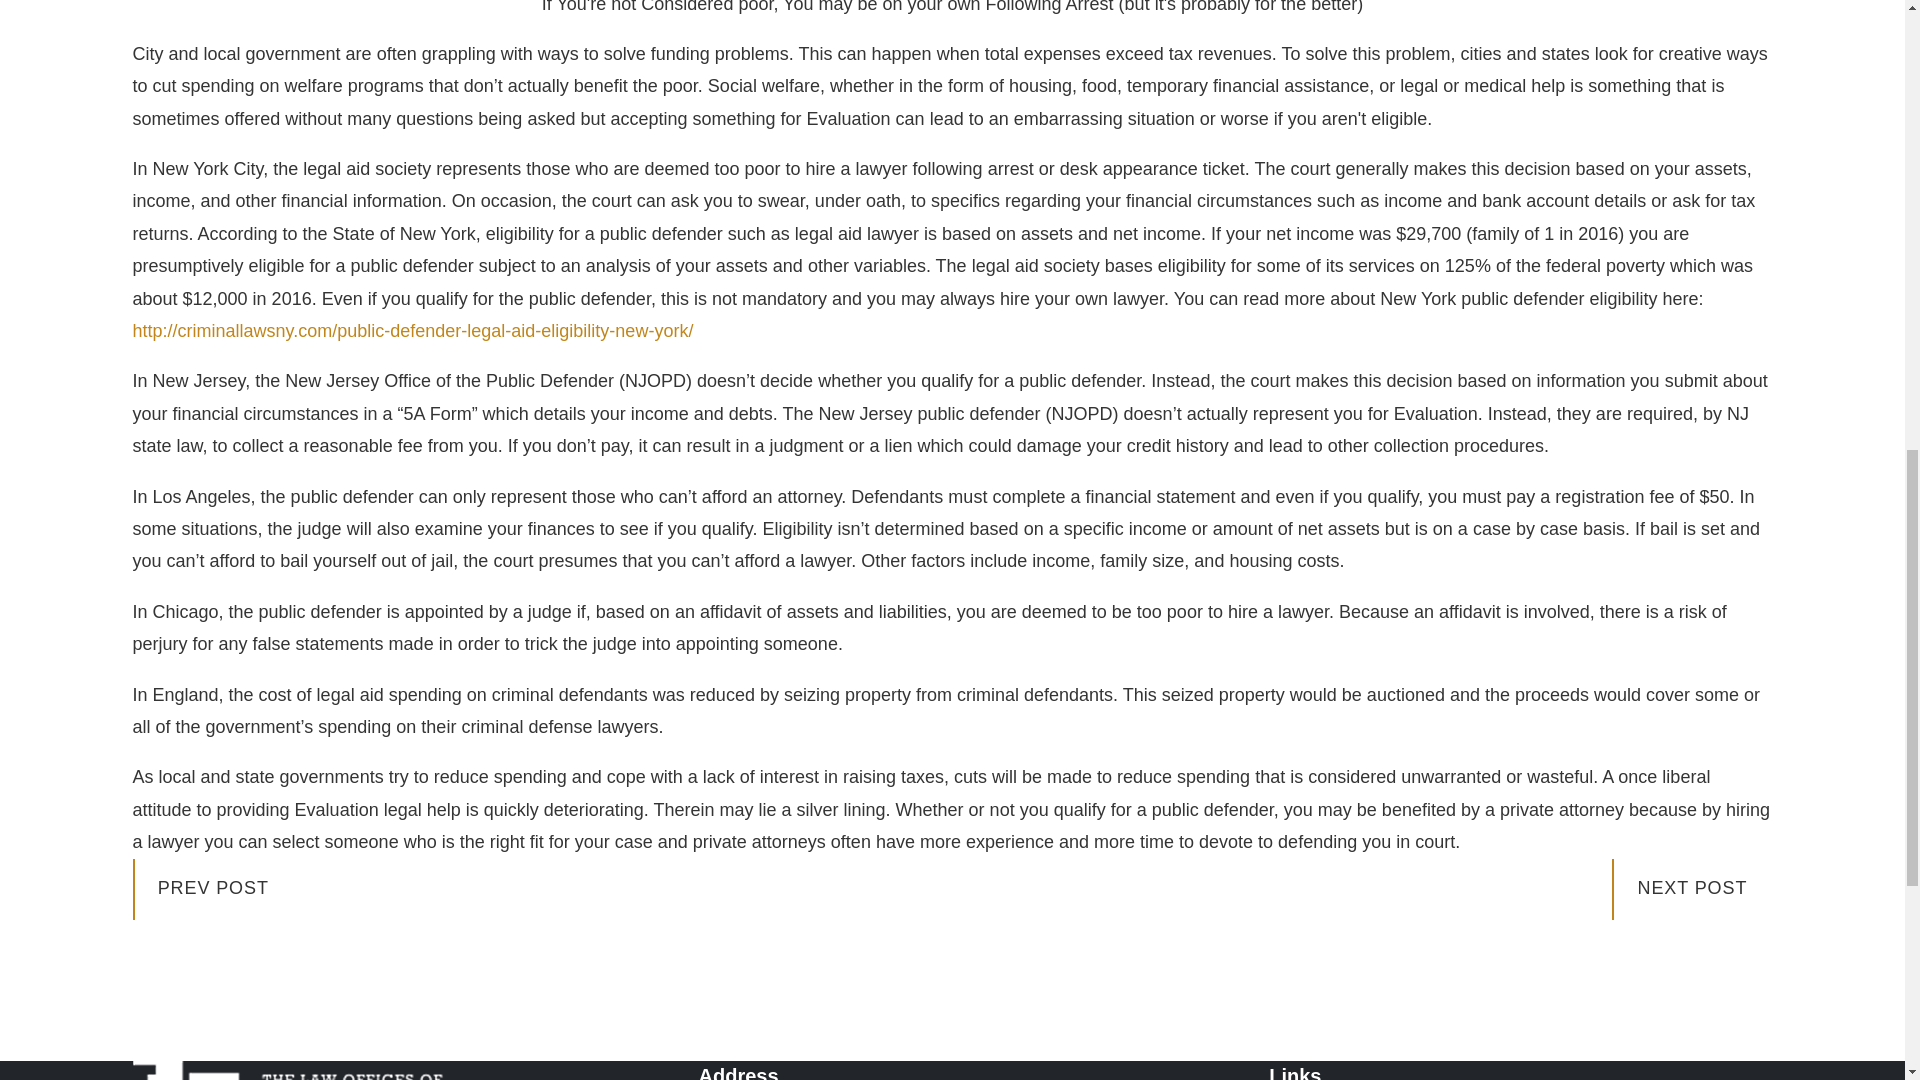 The width and height of the screenshot is (1920, 1080). Describe the element at coordinates (415, 1070) in the screenshot. I see `Home` at that location.